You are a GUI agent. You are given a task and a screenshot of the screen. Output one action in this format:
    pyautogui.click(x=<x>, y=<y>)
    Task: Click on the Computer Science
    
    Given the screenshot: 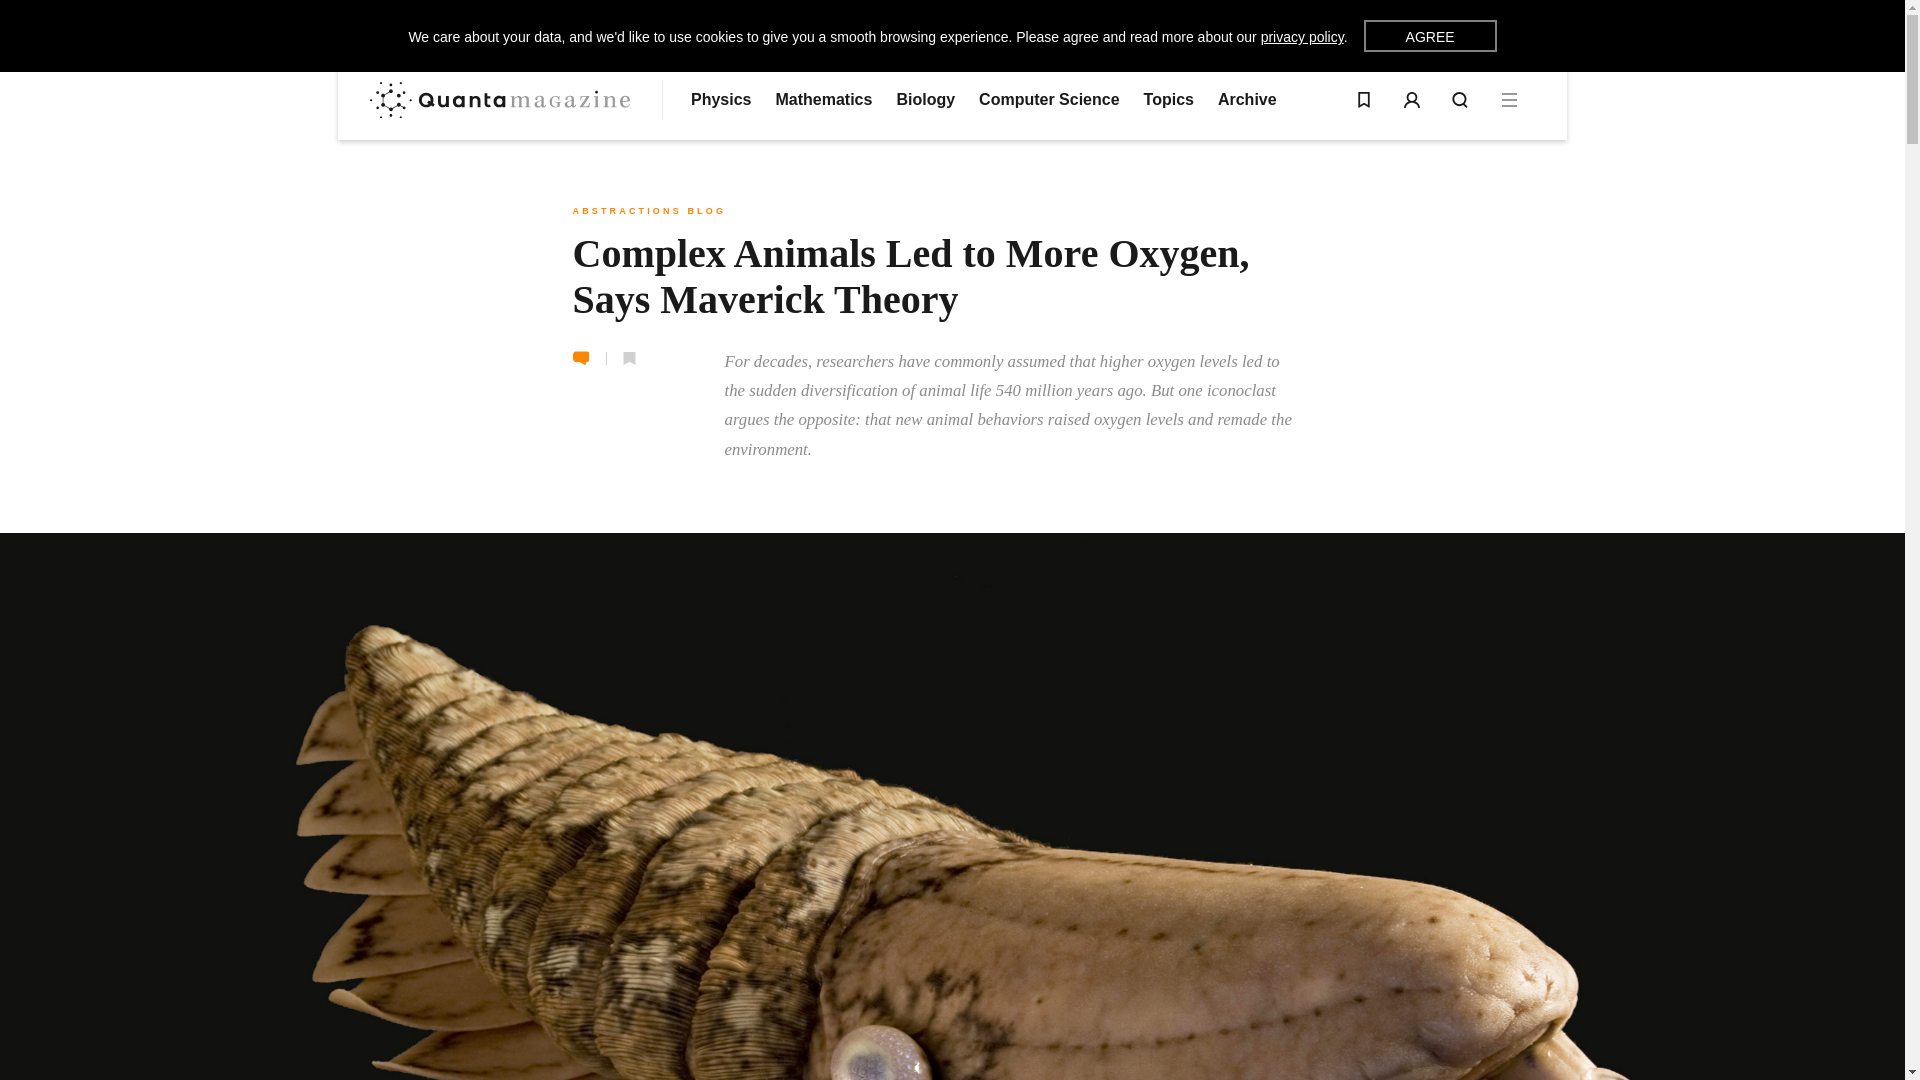 What is the action you would take?
    pyautogui.click(x=1049, y=100)
    